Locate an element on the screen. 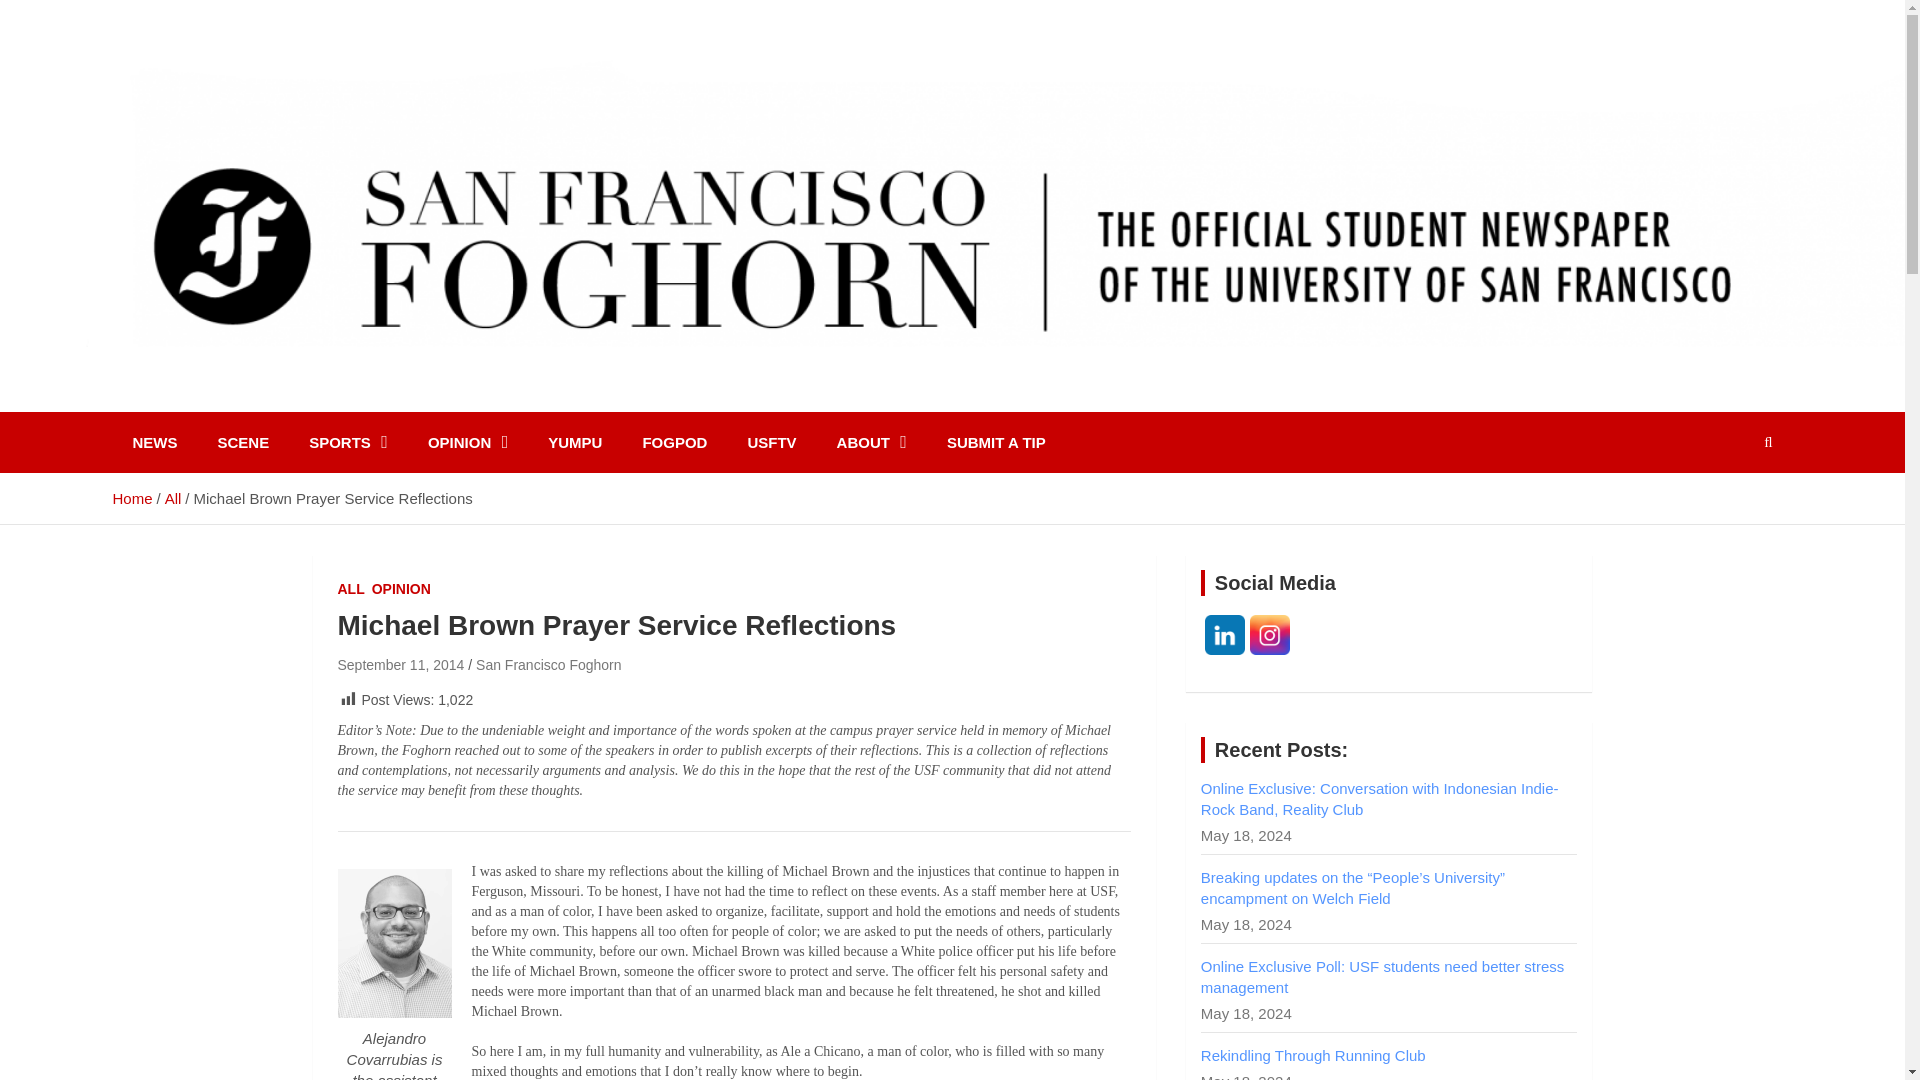 The image size is (1920, 1080). San Francisco Foghorn is located at coordinates (334, 403).